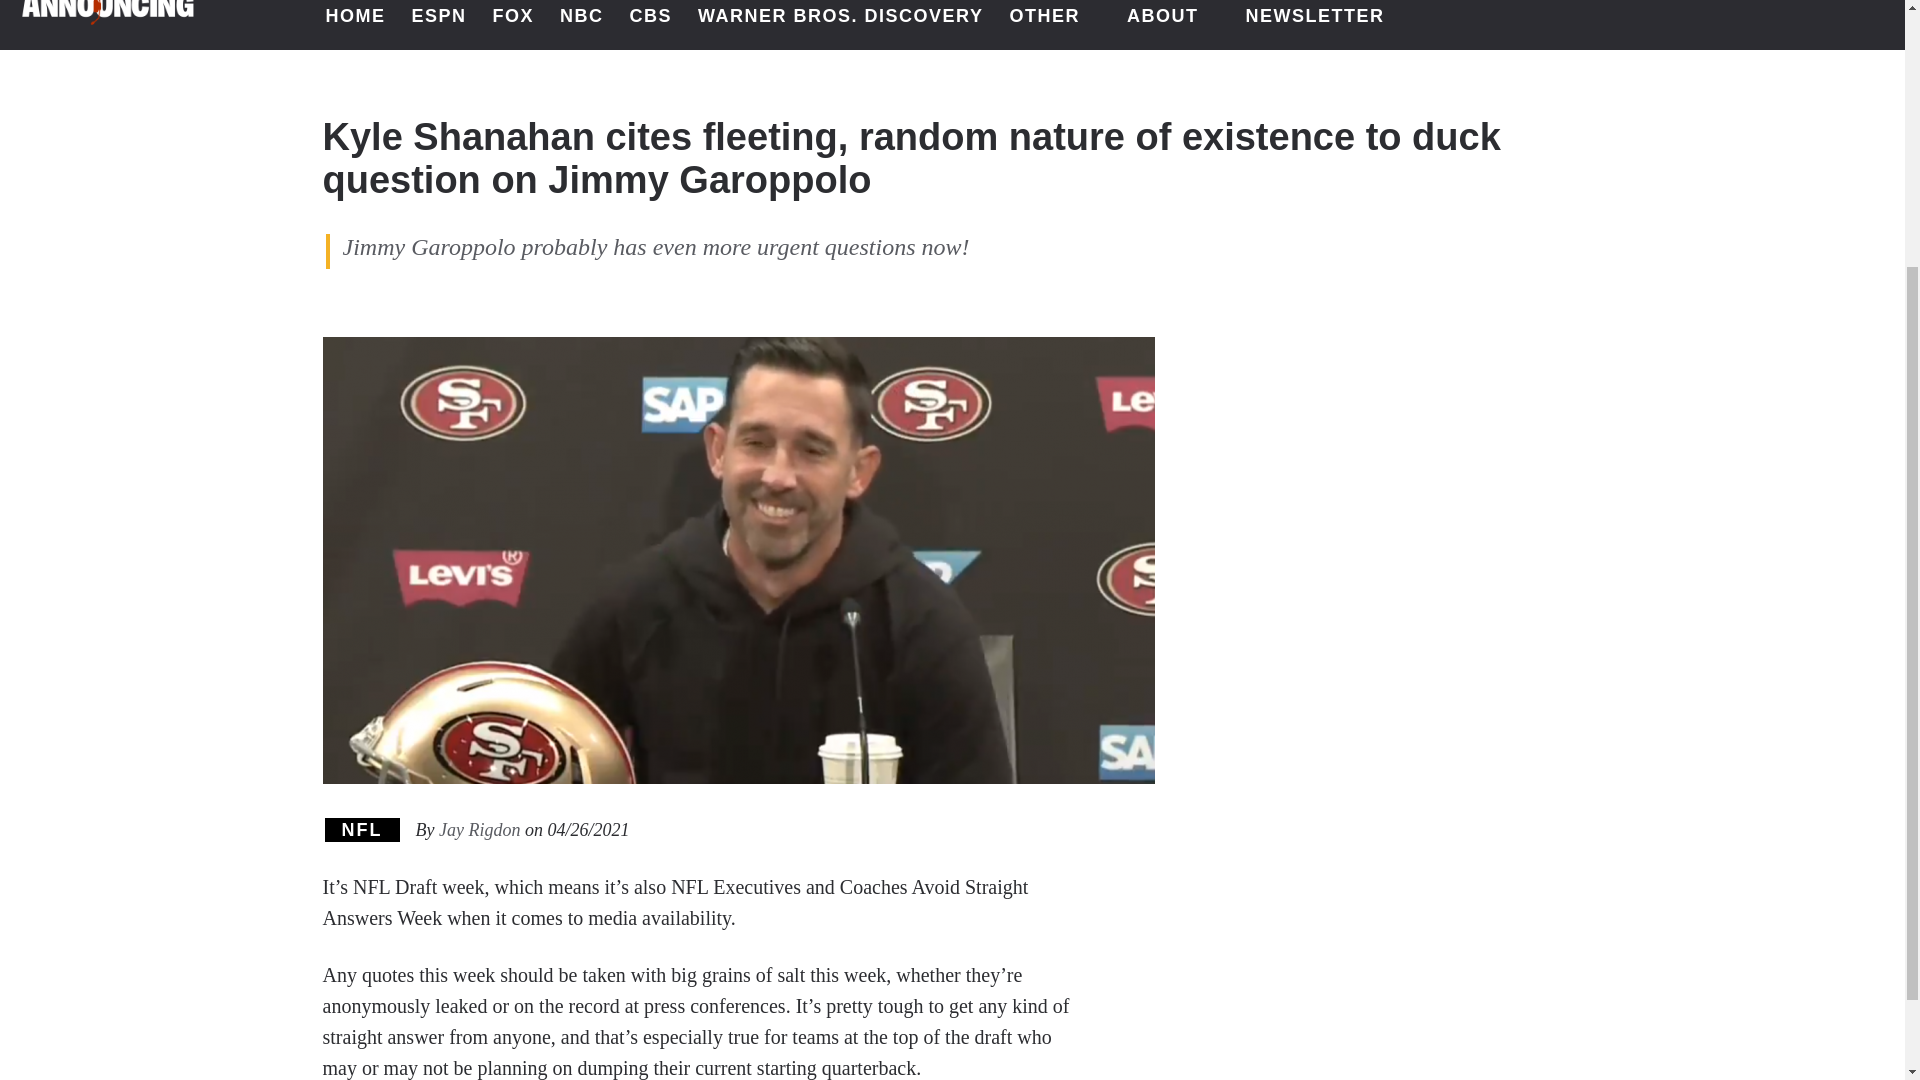 The width and height of the screenshot is (1920, 1080). What do you see at coordinates (582, 24) in the screenshot?
I see `NBC` at bounding box center [582, 24].